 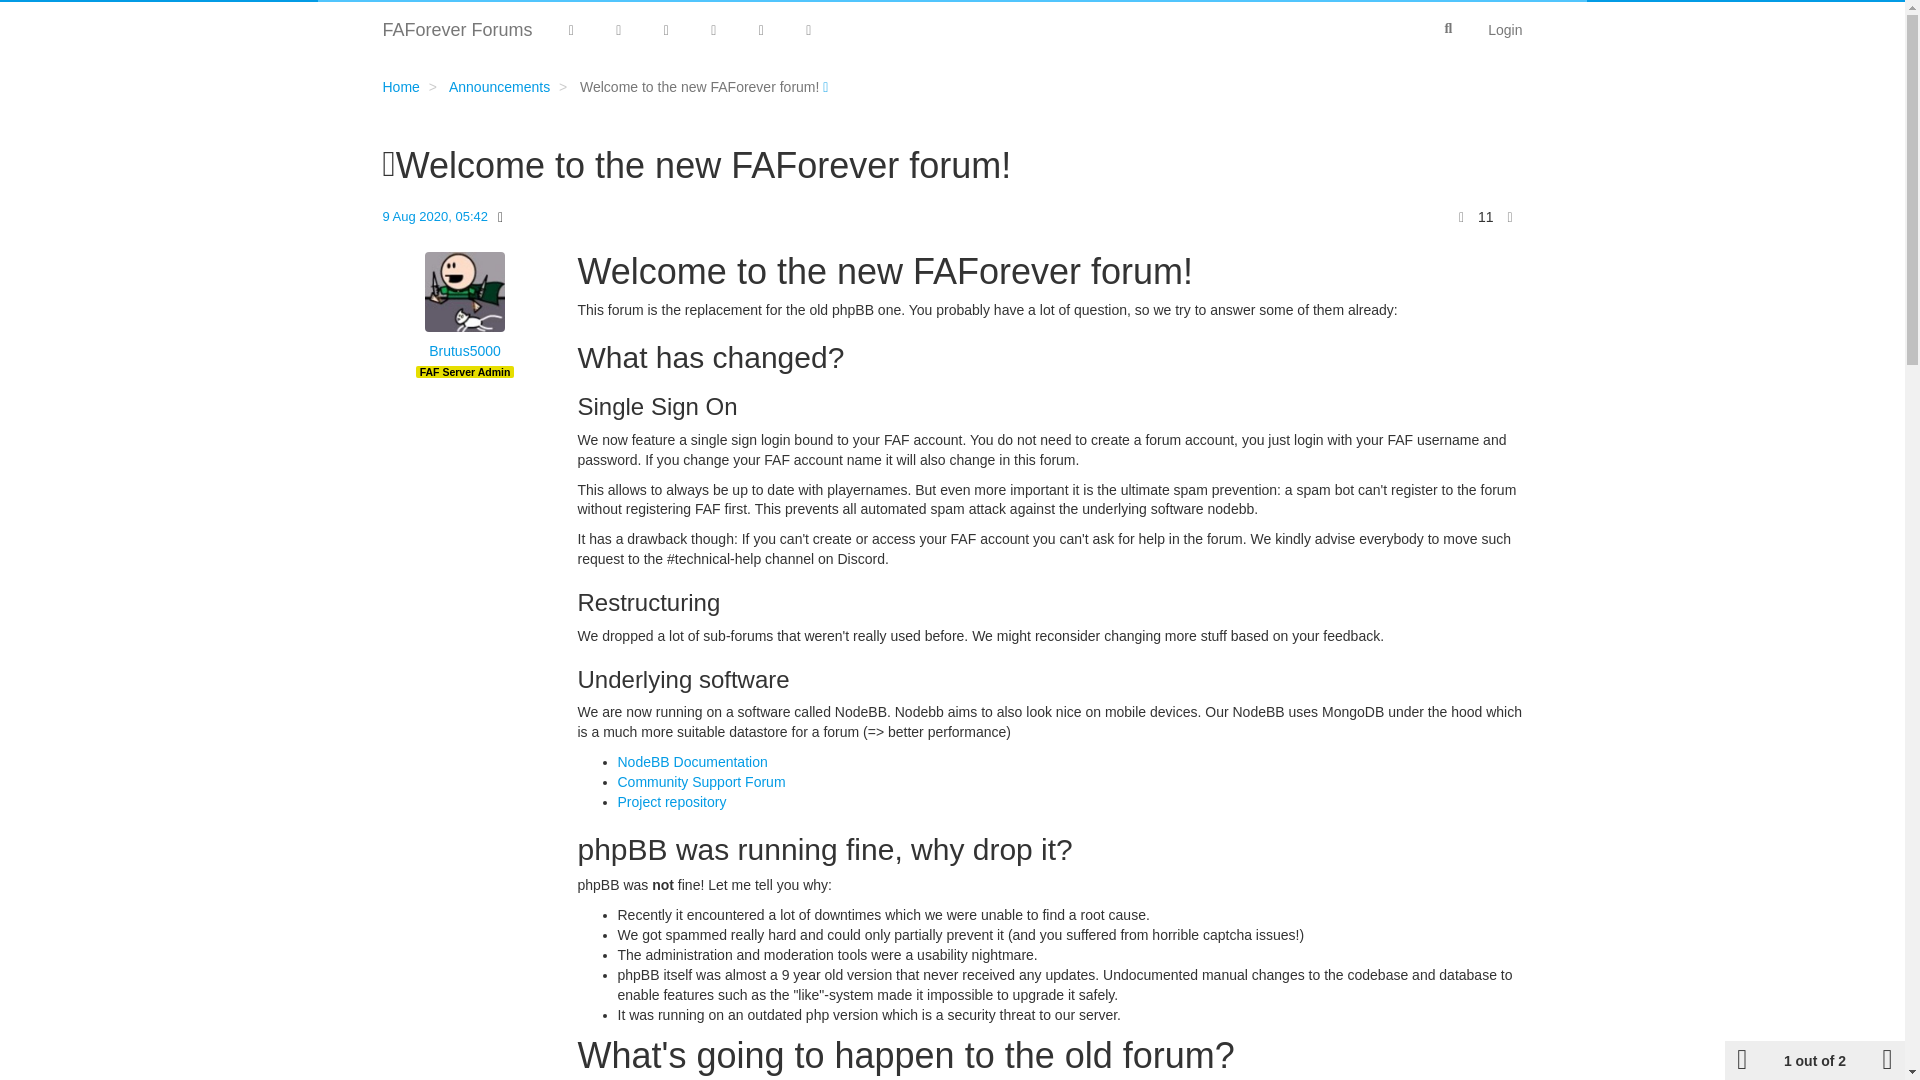 What do you see at coordinates (702, 782) in the screenshot?
I see `Community Support Forum` at bounding box center [702, 782].